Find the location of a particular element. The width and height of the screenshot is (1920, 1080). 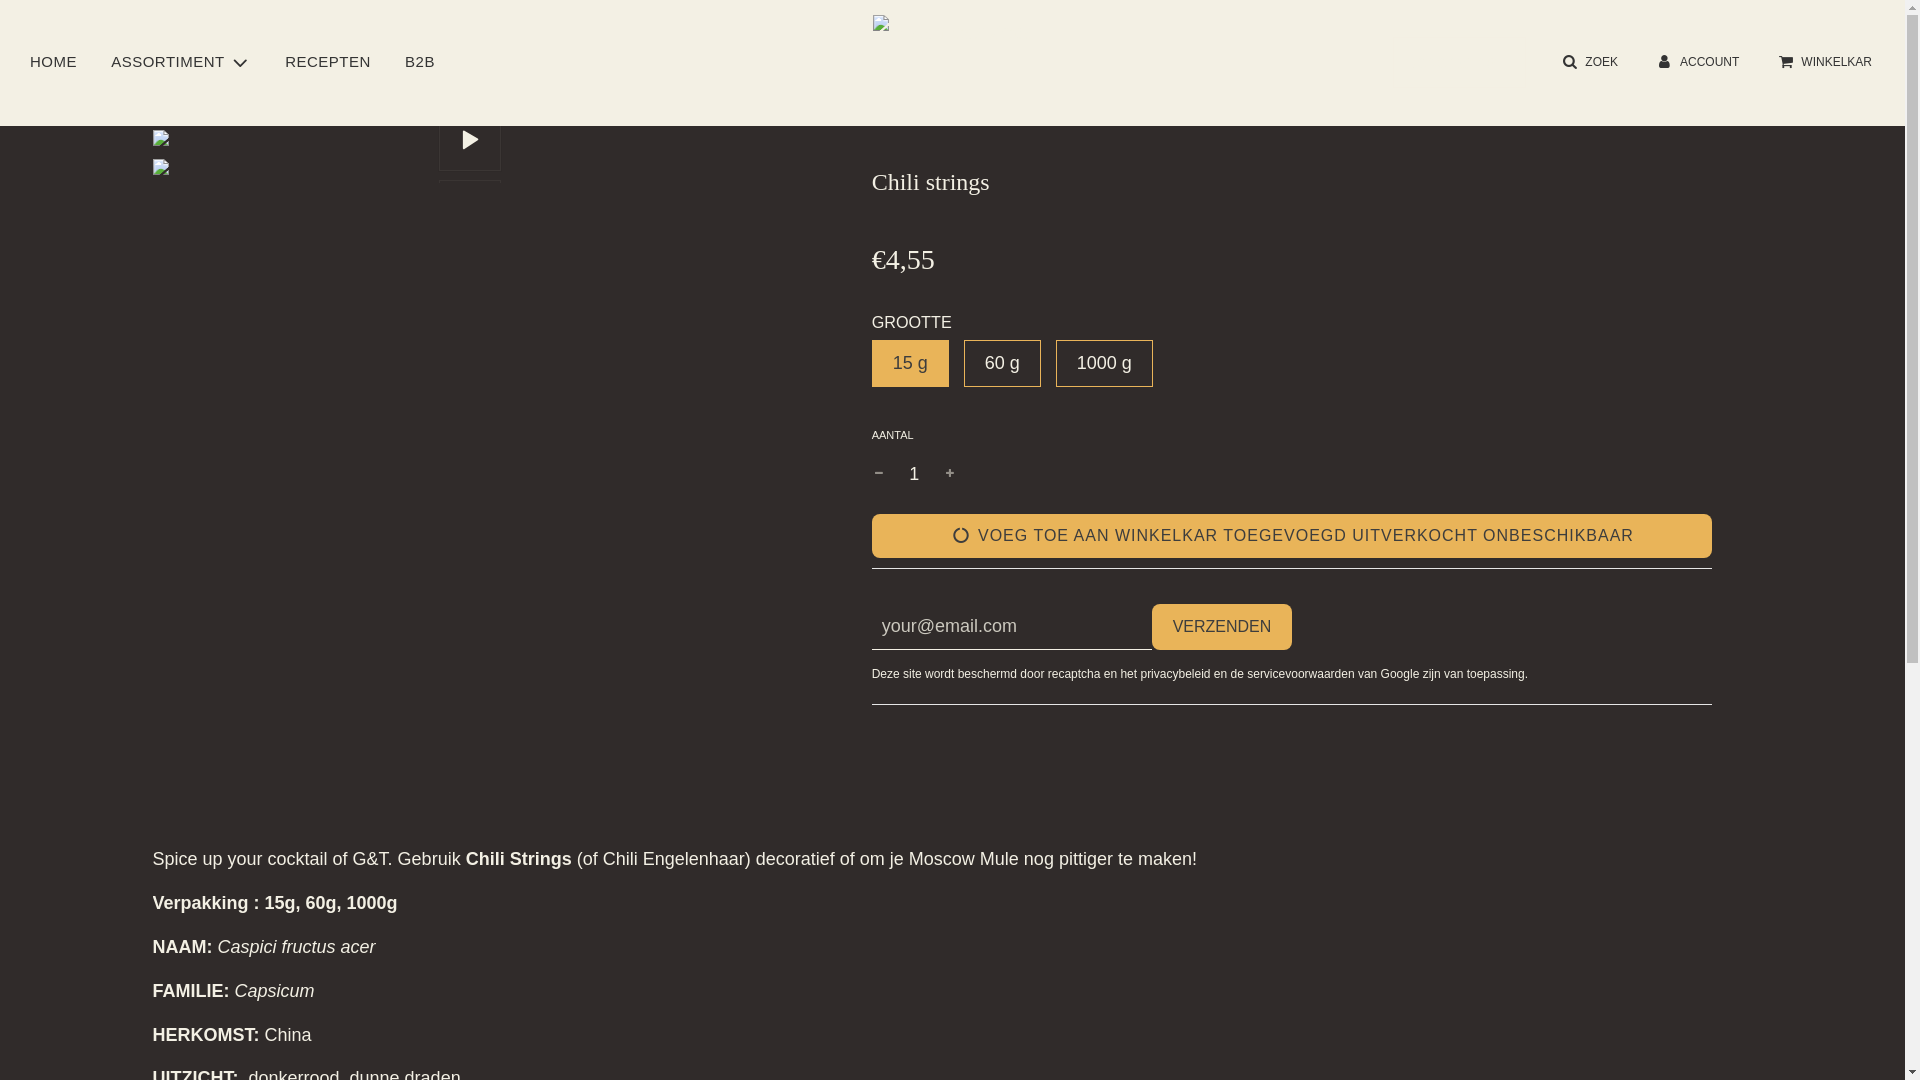

ZOEK is located at coordinates (1588, 62).